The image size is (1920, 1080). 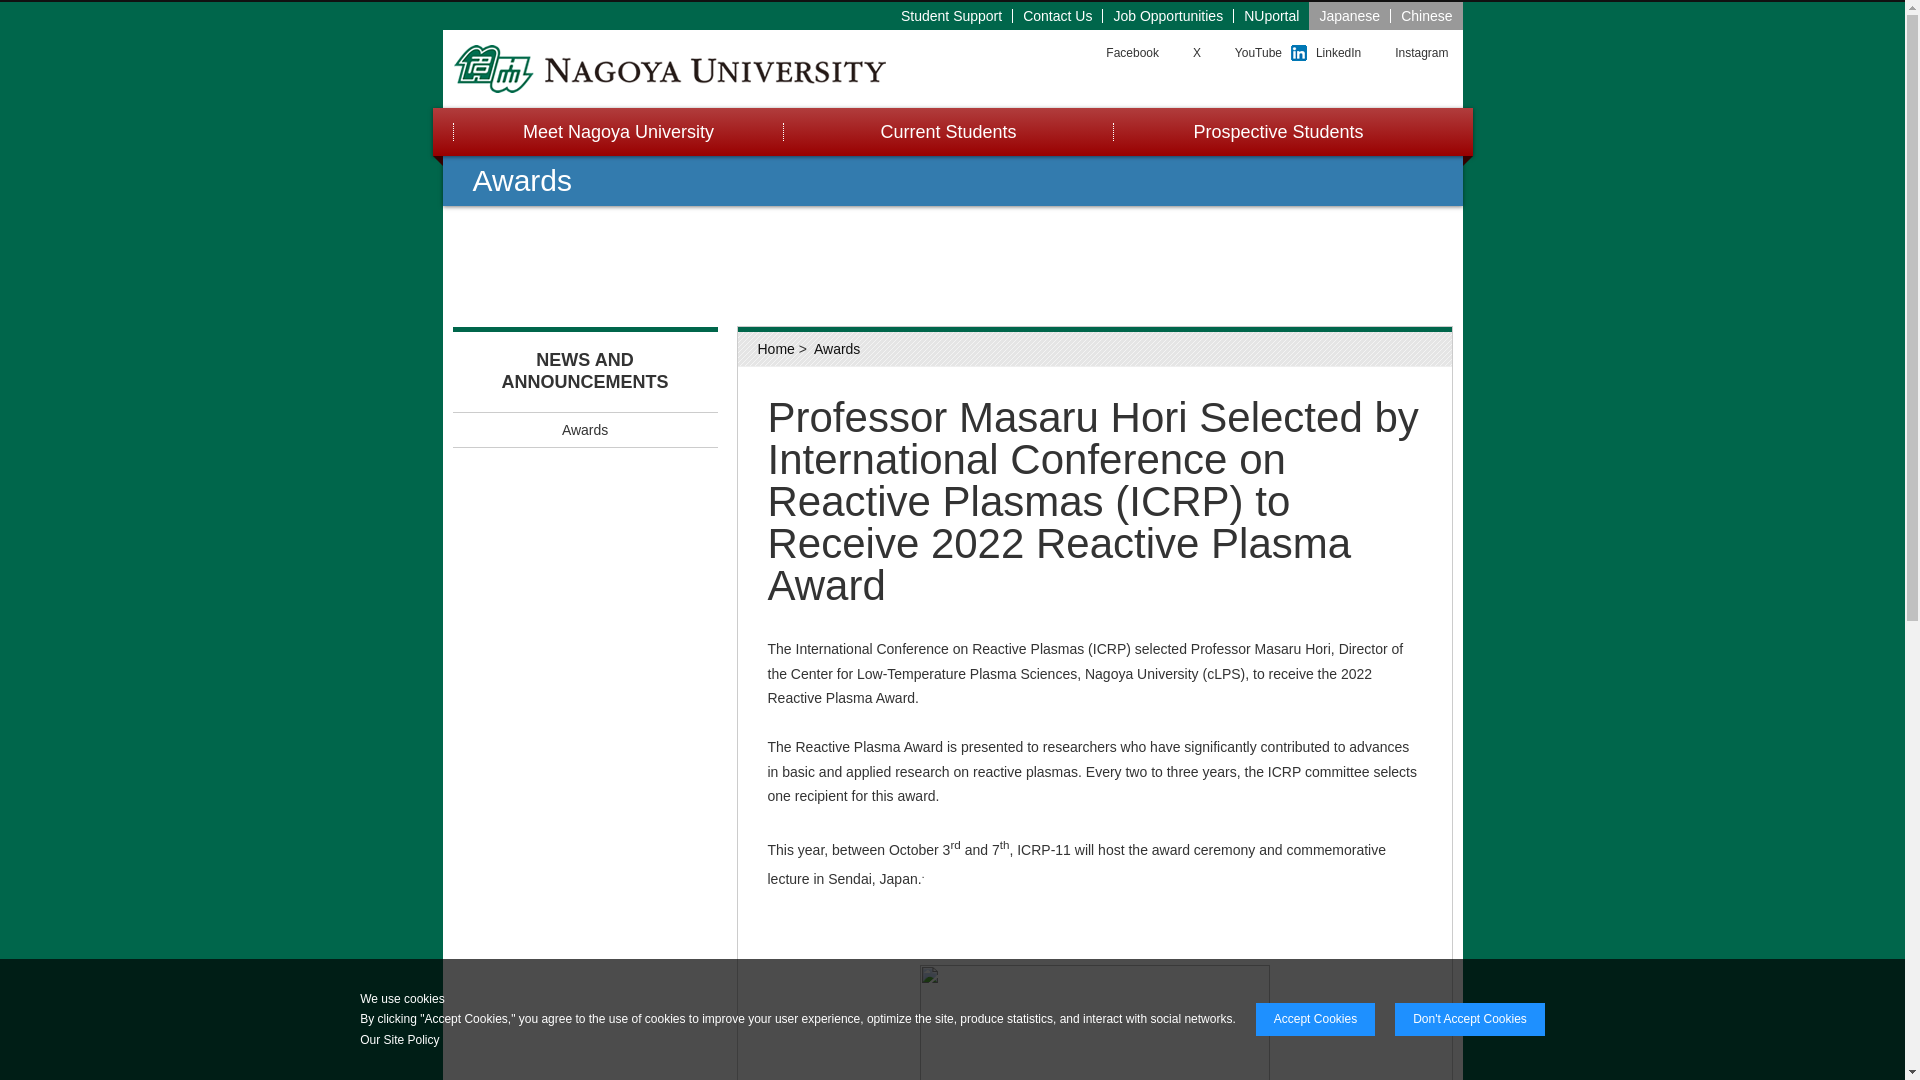 I want to click on NUportal, so click(x=1272, y=15).